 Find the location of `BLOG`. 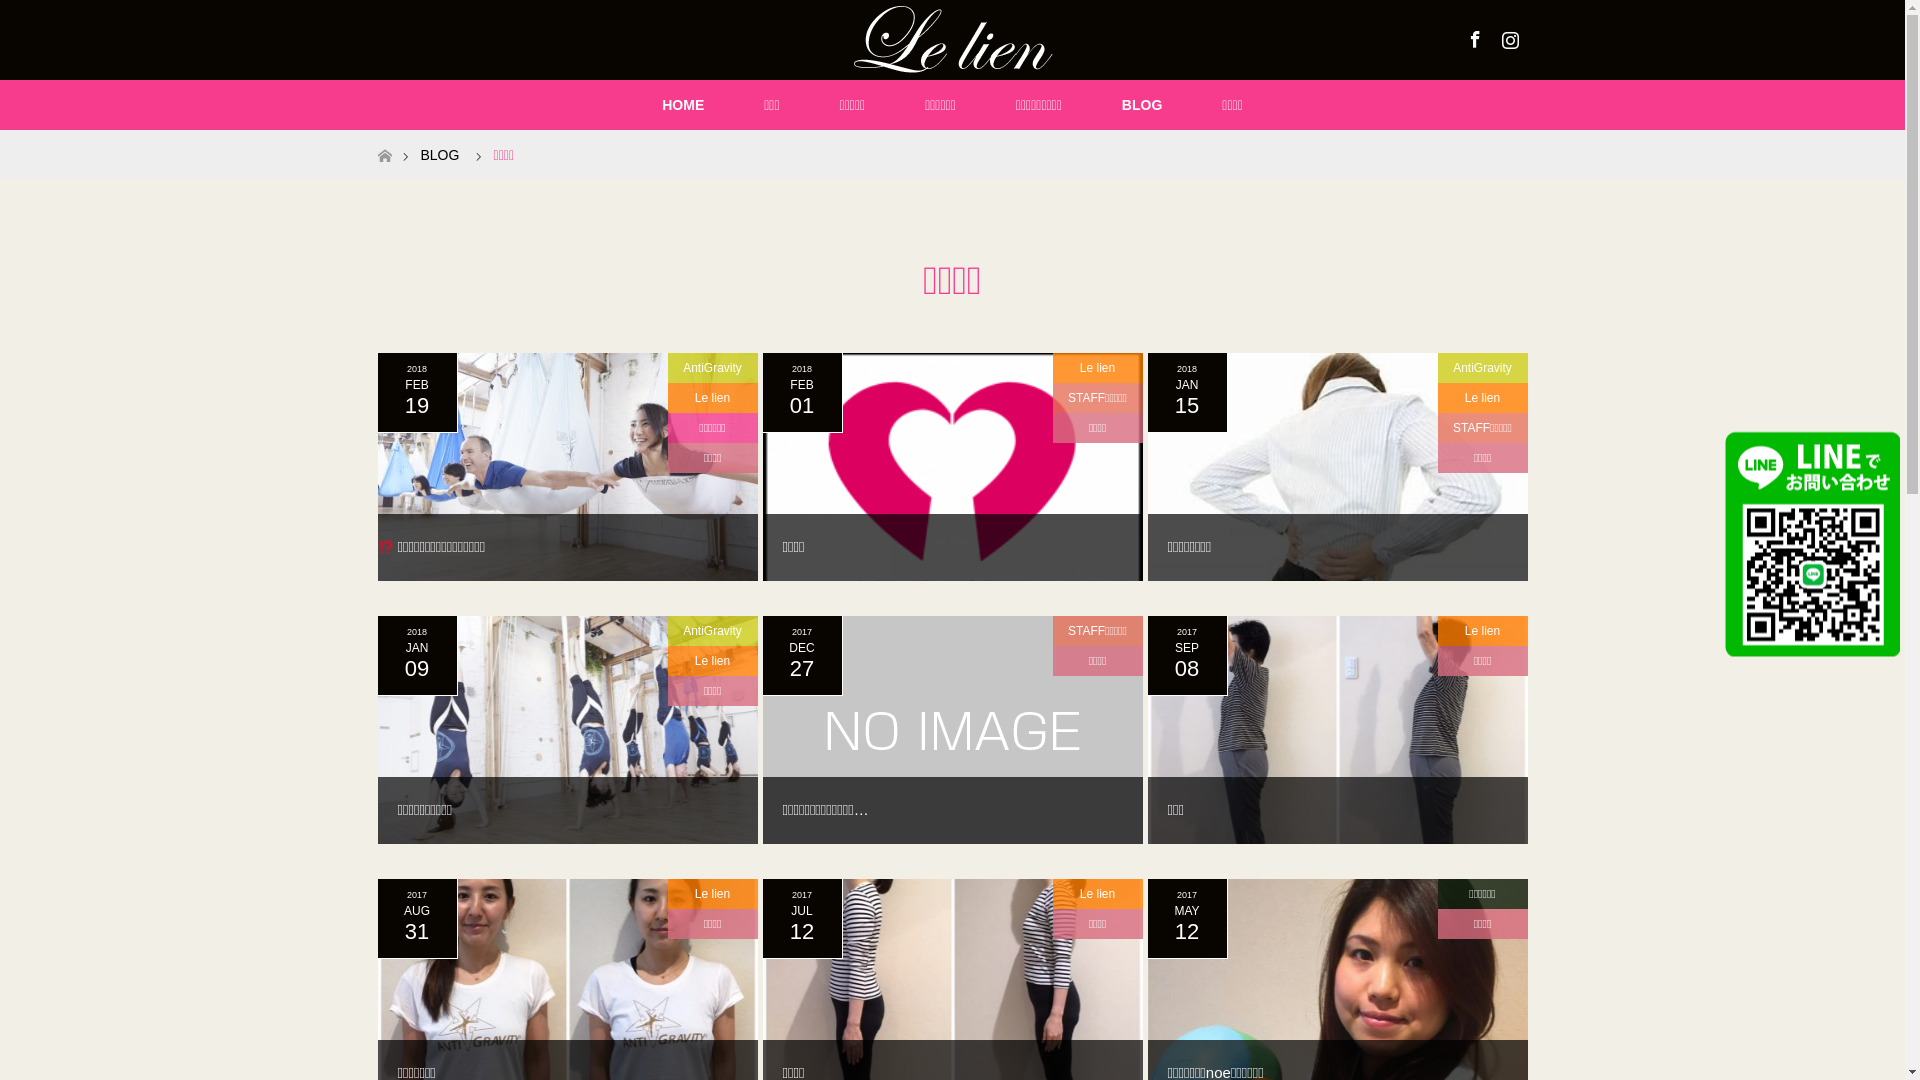

BLOG is located at coordinates (440, 155).